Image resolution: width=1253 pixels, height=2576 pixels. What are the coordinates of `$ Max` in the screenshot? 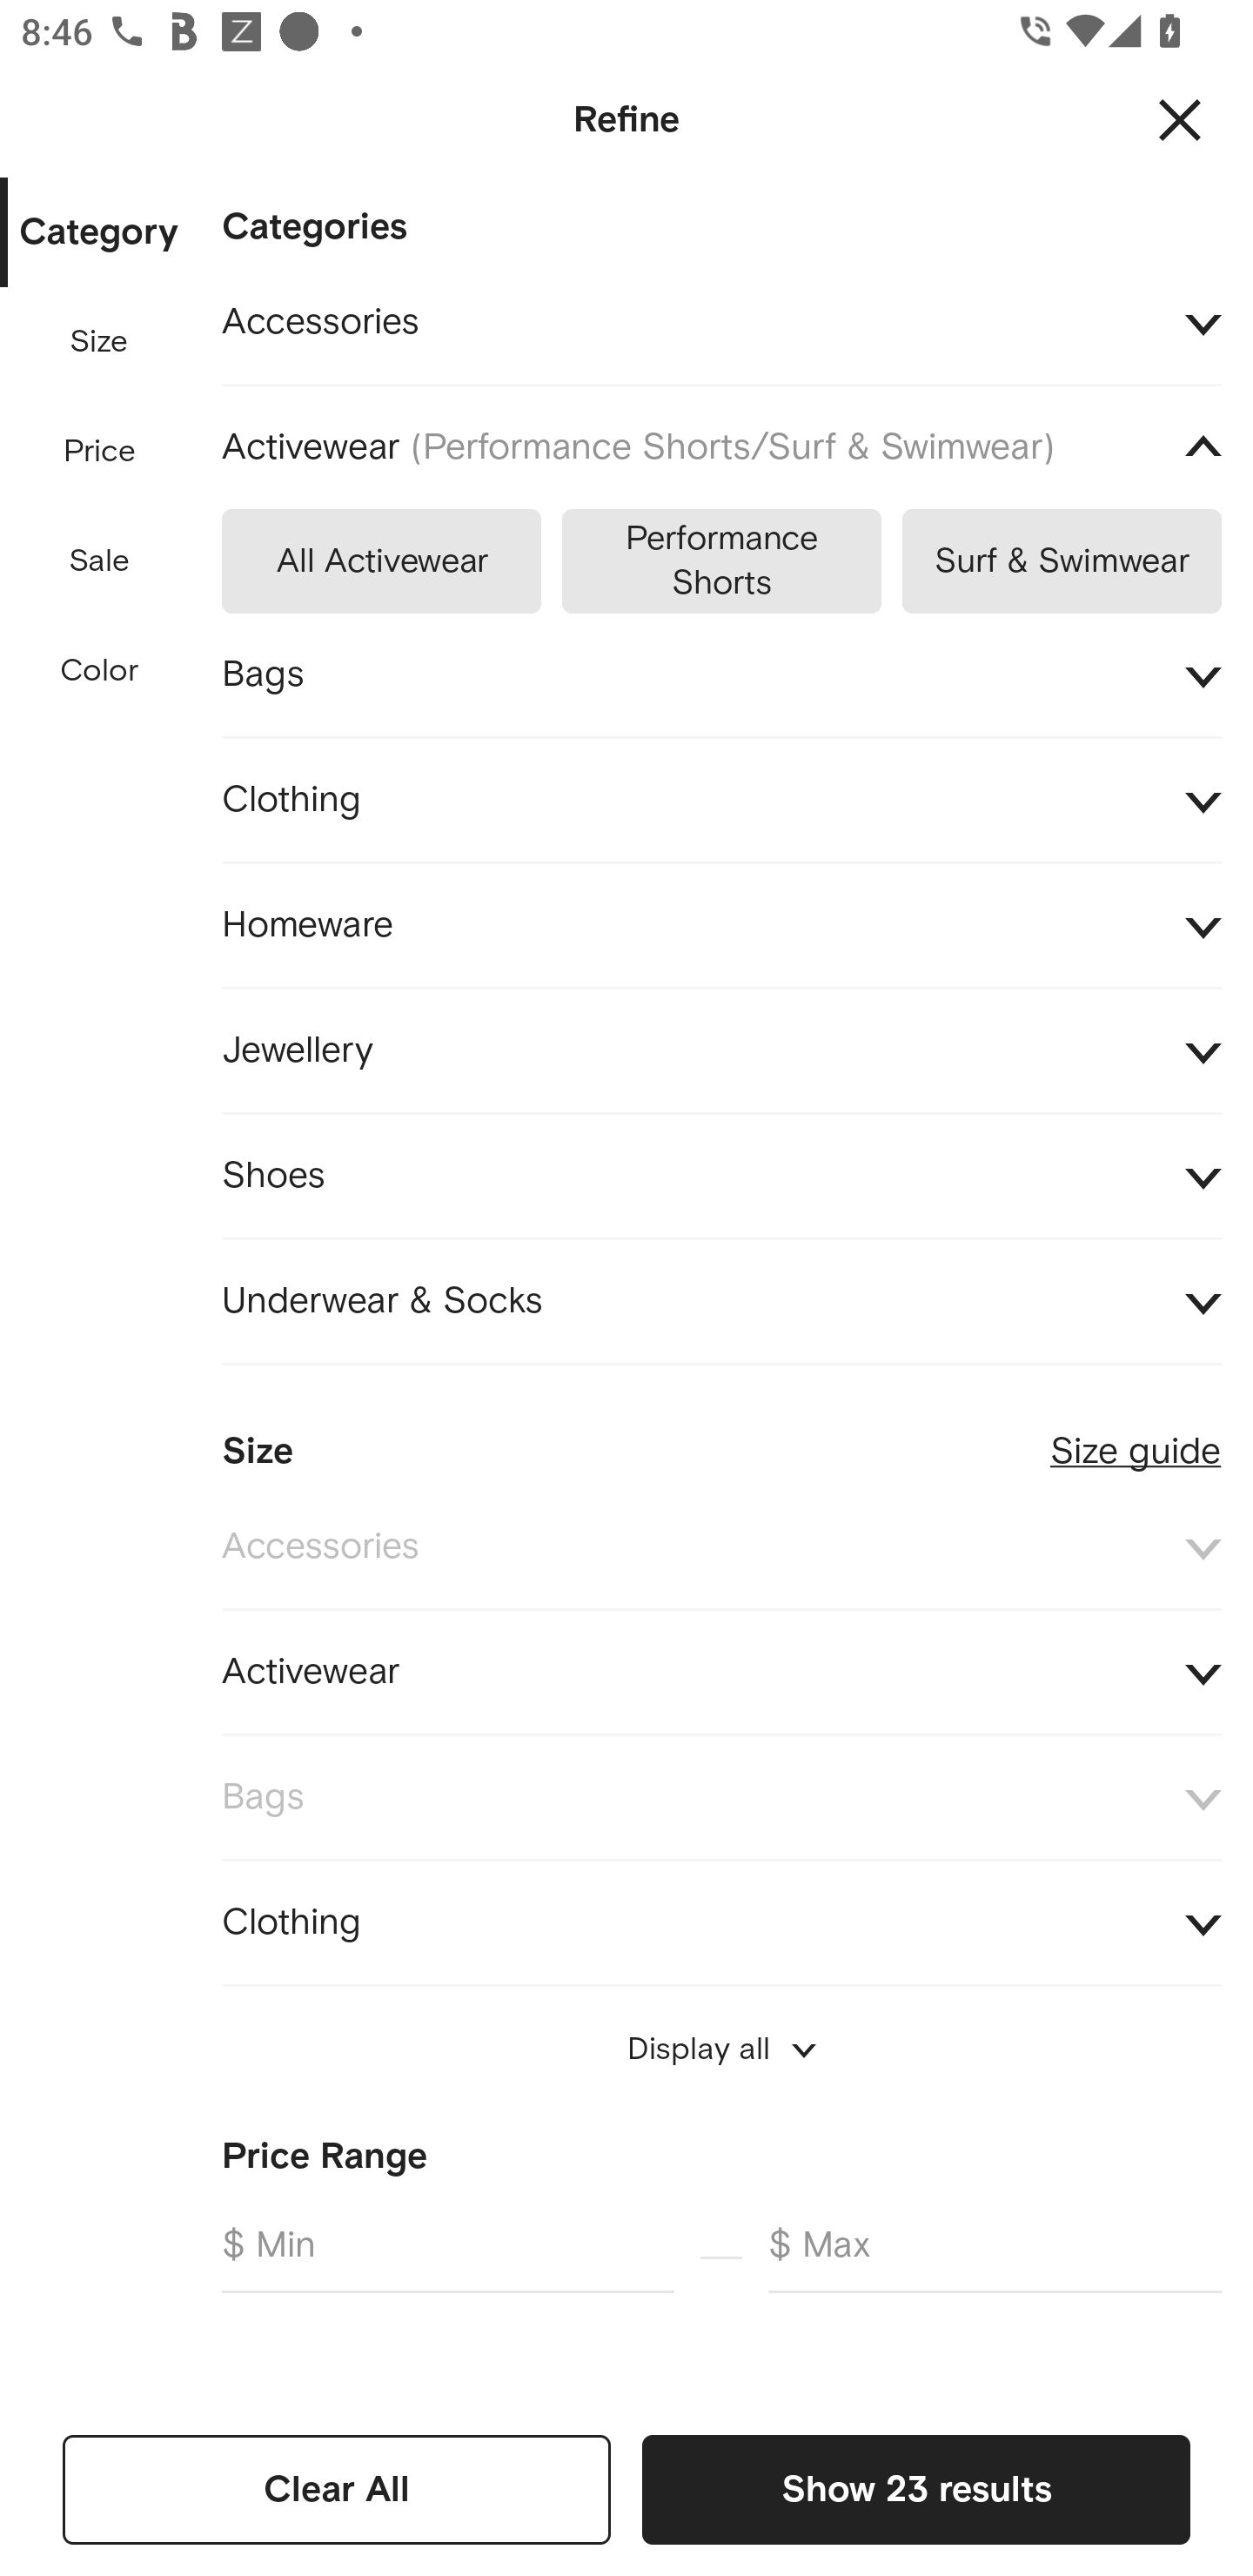 It's located at (995, 2257).